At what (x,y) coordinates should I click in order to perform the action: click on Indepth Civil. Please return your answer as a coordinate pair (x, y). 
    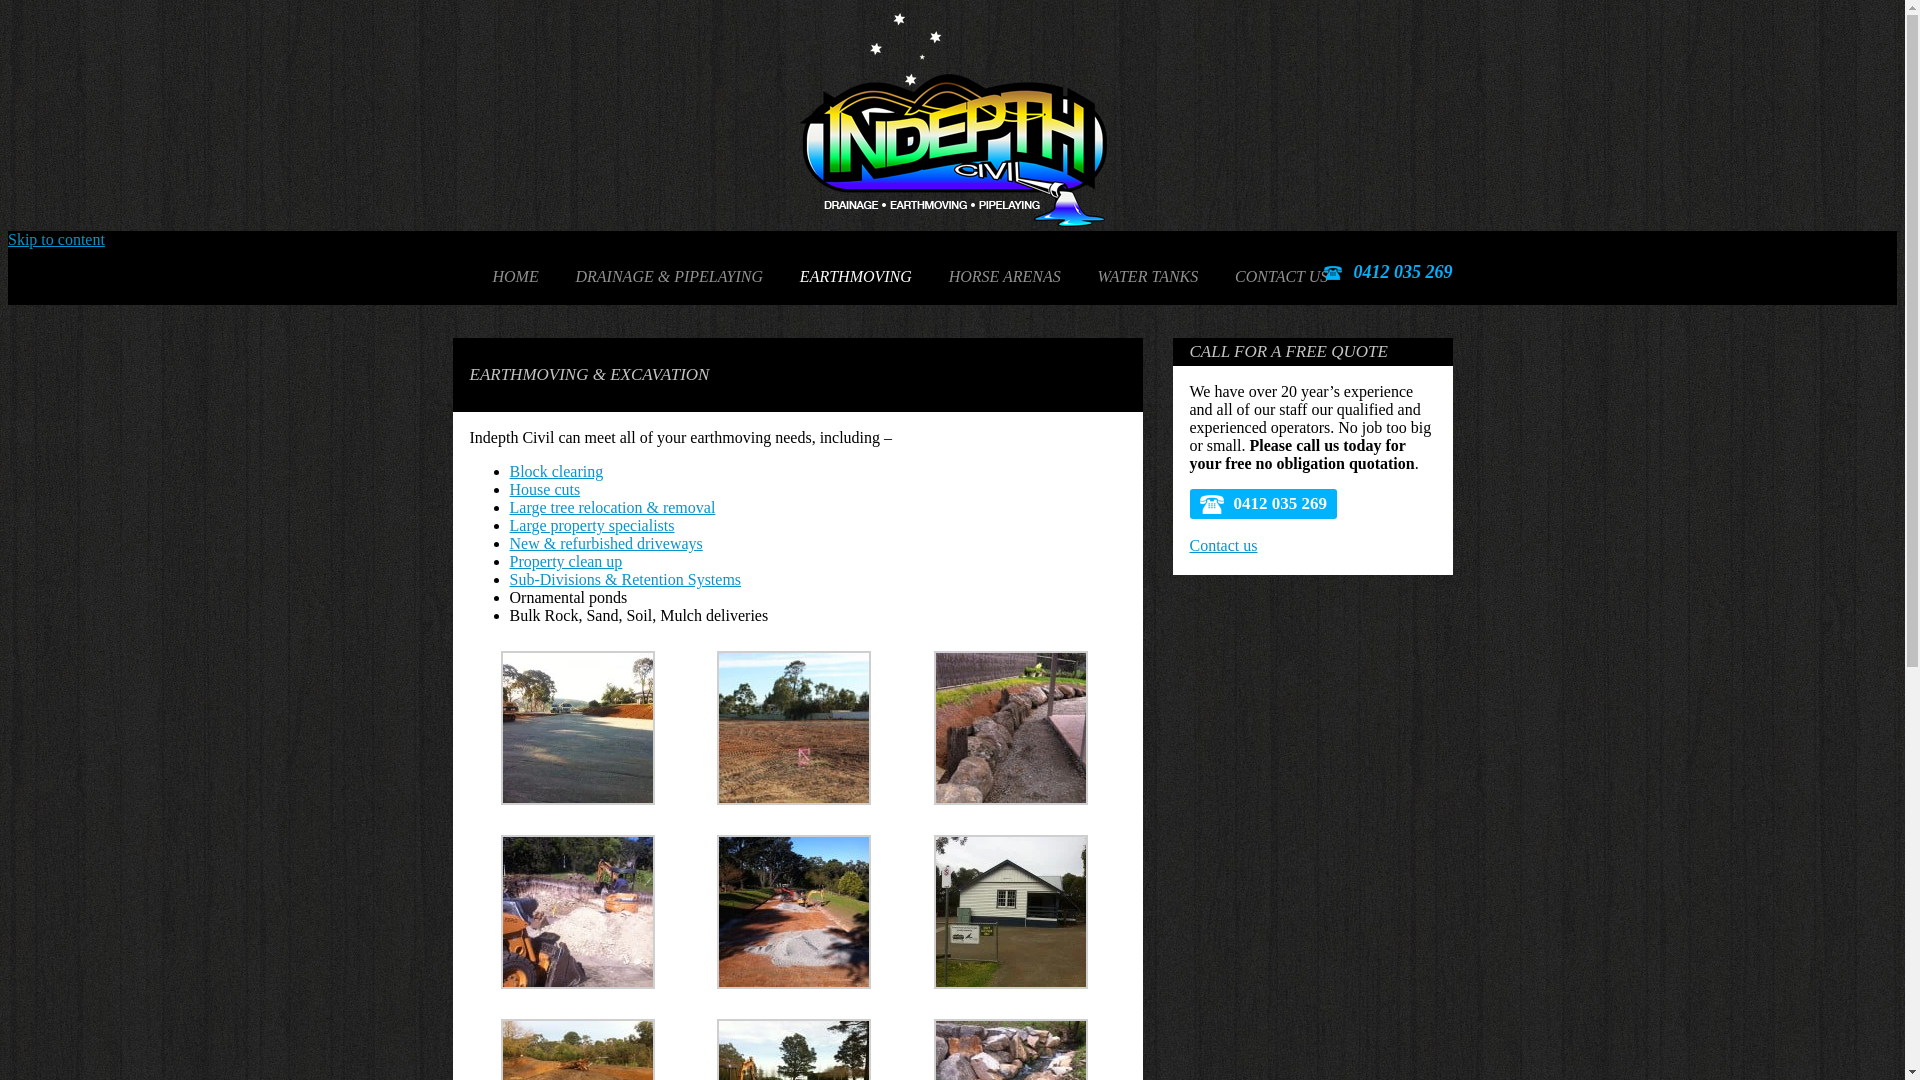
    Looking at the image, I should click on (952, 222).